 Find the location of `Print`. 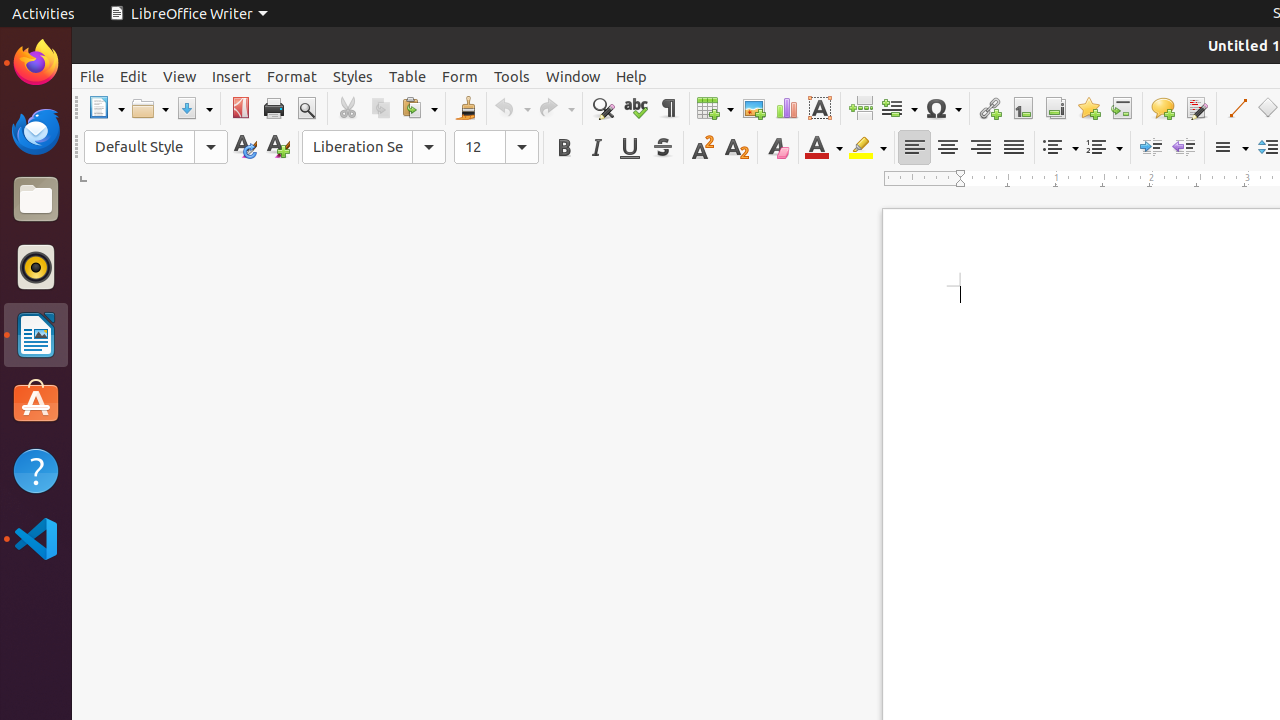

Print is located at coordinates (274, 108).